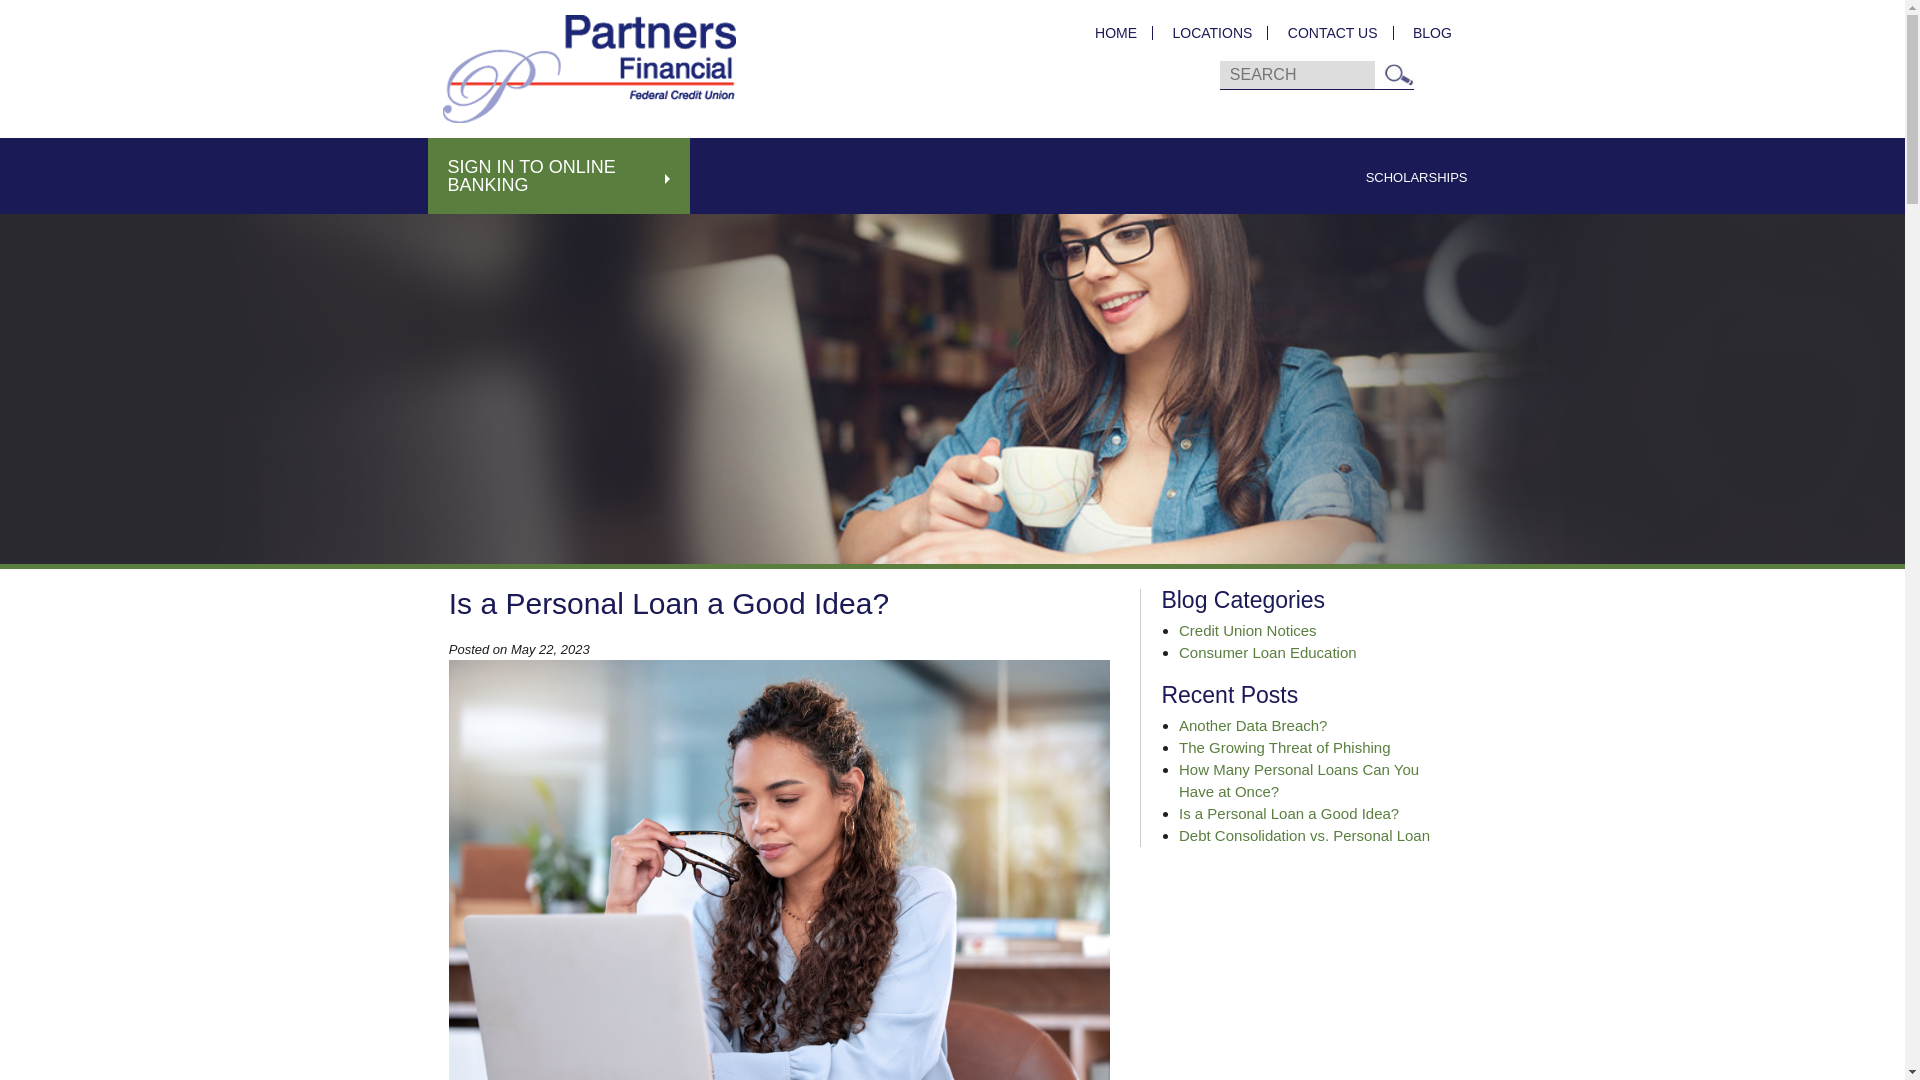 The height and width of the screenshot is (1080, 1920). I want to click on HOME, so click(1116, 32).